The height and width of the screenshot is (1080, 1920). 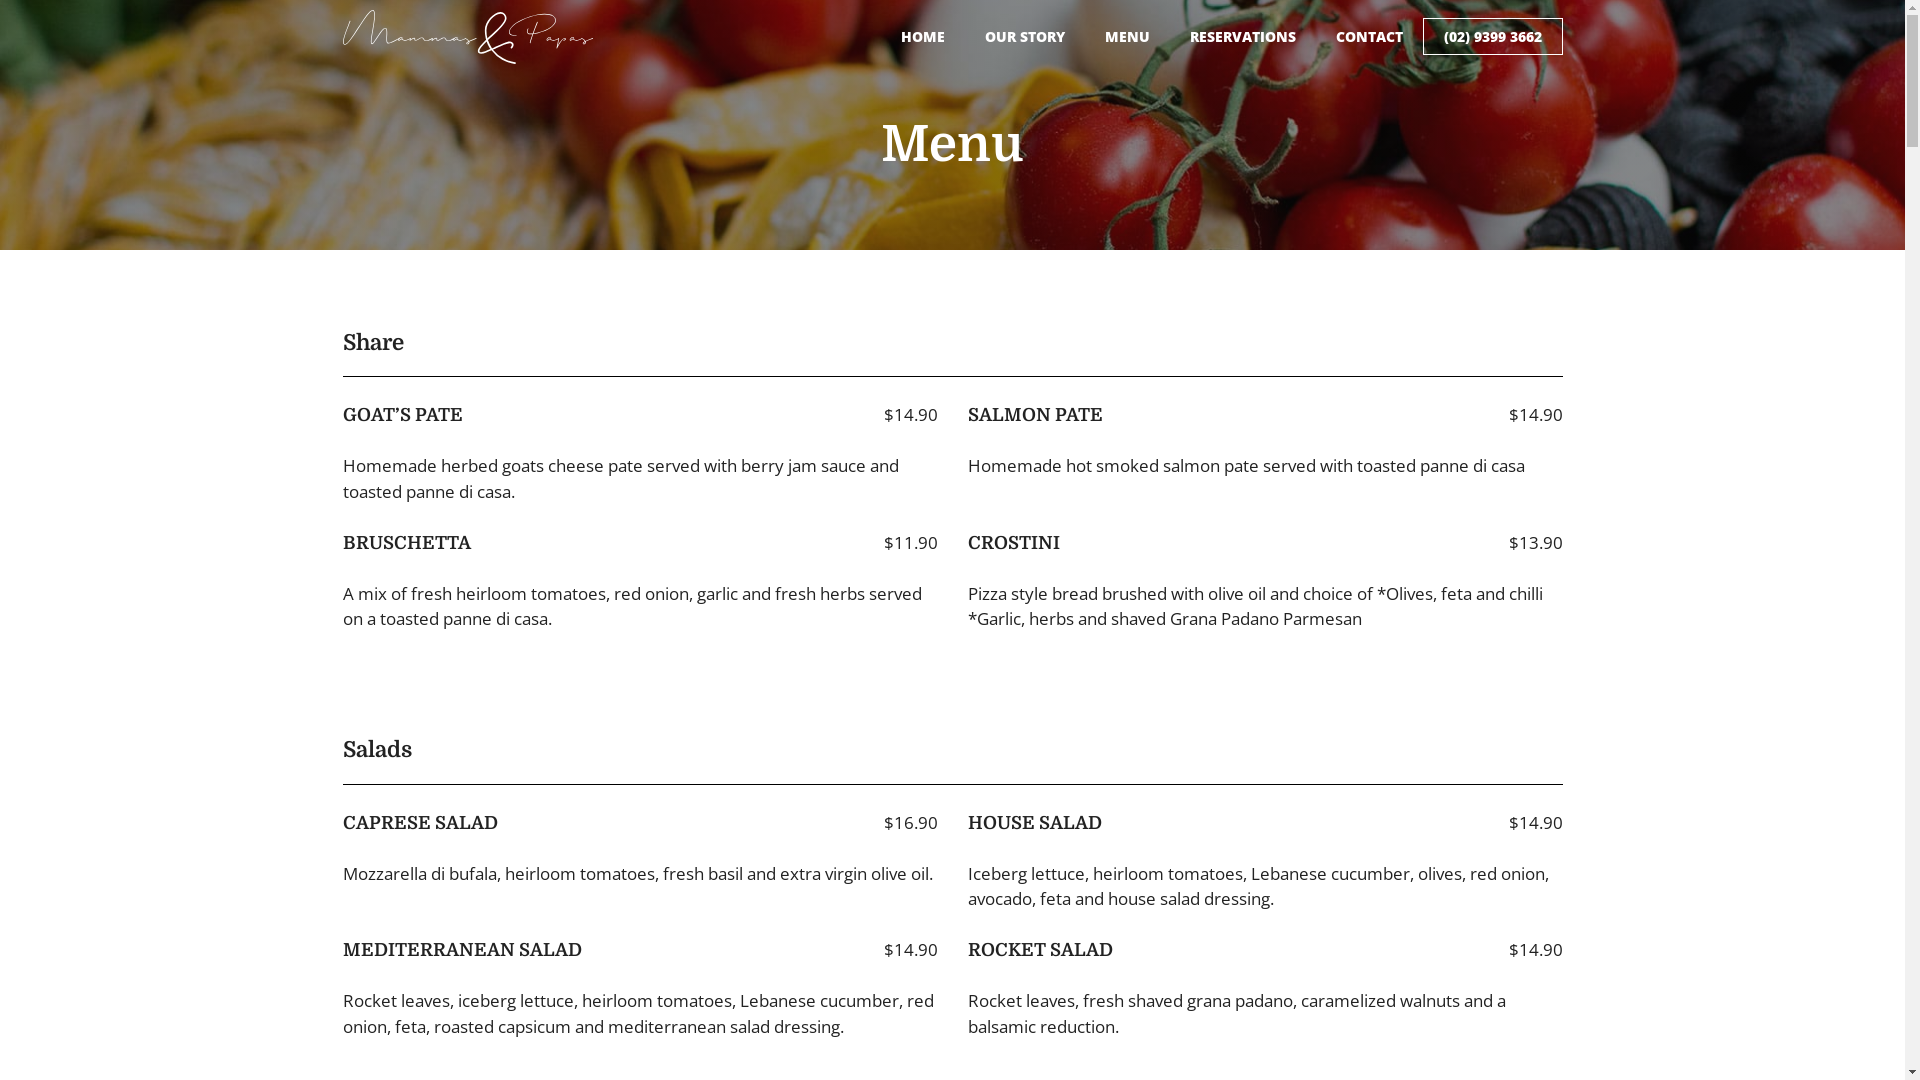 What do you see at coordinates (1370, 36) in the screenshot?
I see `CONTACT` at bounding box center [1370, 36].